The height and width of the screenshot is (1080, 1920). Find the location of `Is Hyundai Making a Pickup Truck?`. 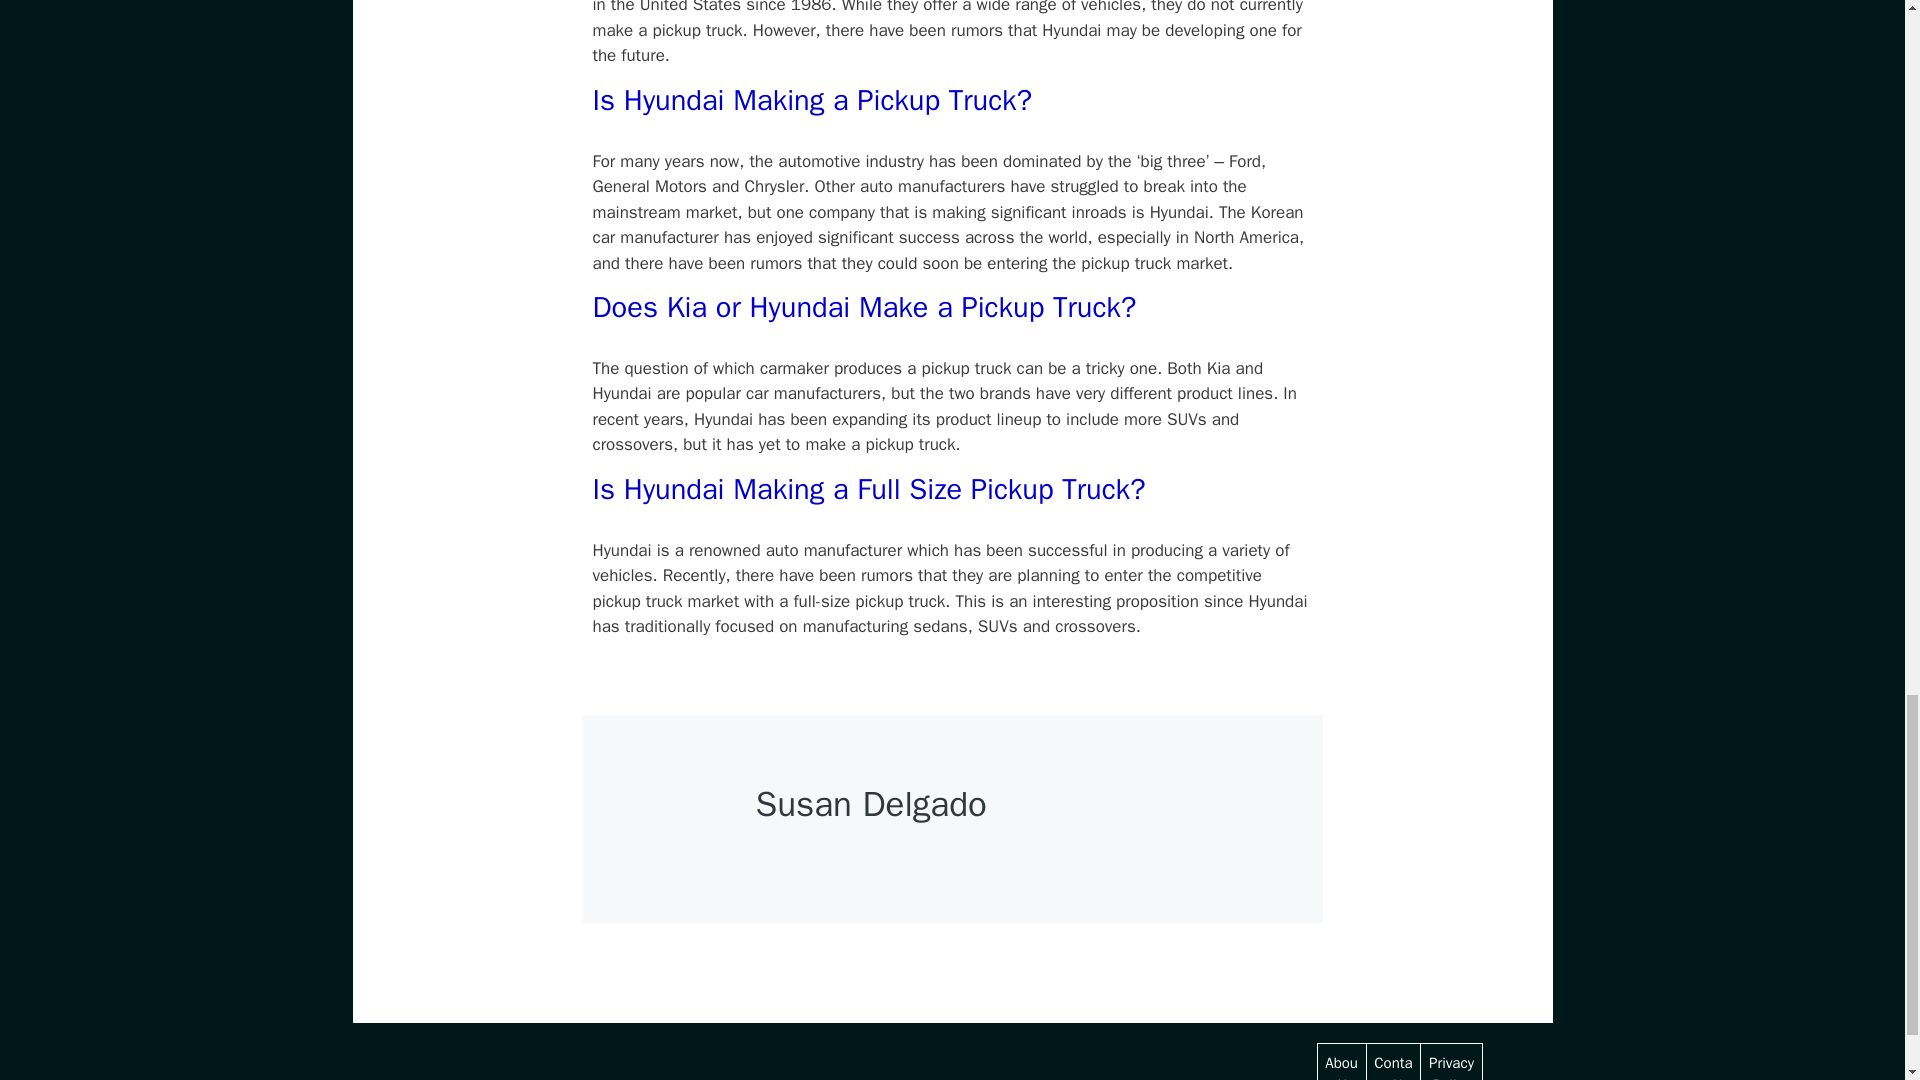

Is Hyundai Making a Pickup Truck? is located at coordinates (812, 100).